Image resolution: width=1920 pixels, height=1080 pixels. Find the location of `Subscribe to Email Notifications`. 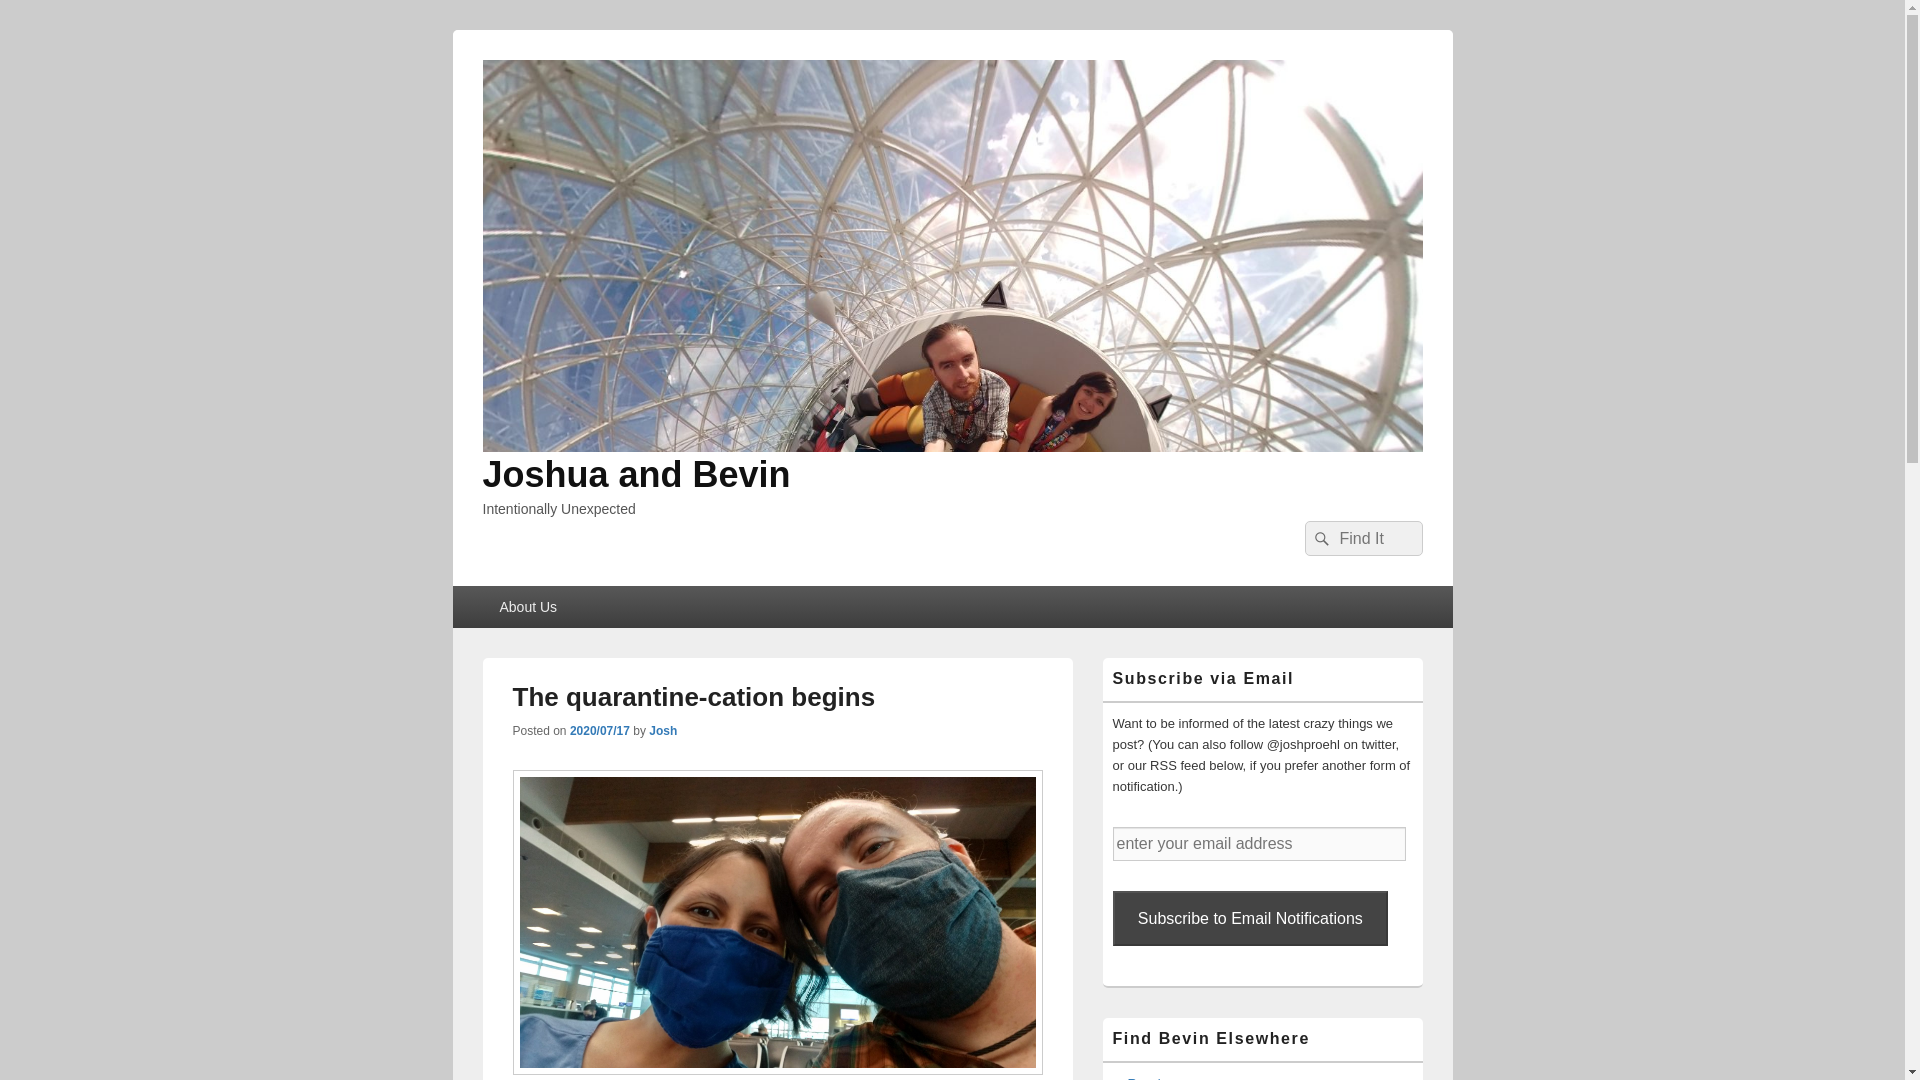

Subscribe to Email Notifications is located at coordinates (1250, 918).